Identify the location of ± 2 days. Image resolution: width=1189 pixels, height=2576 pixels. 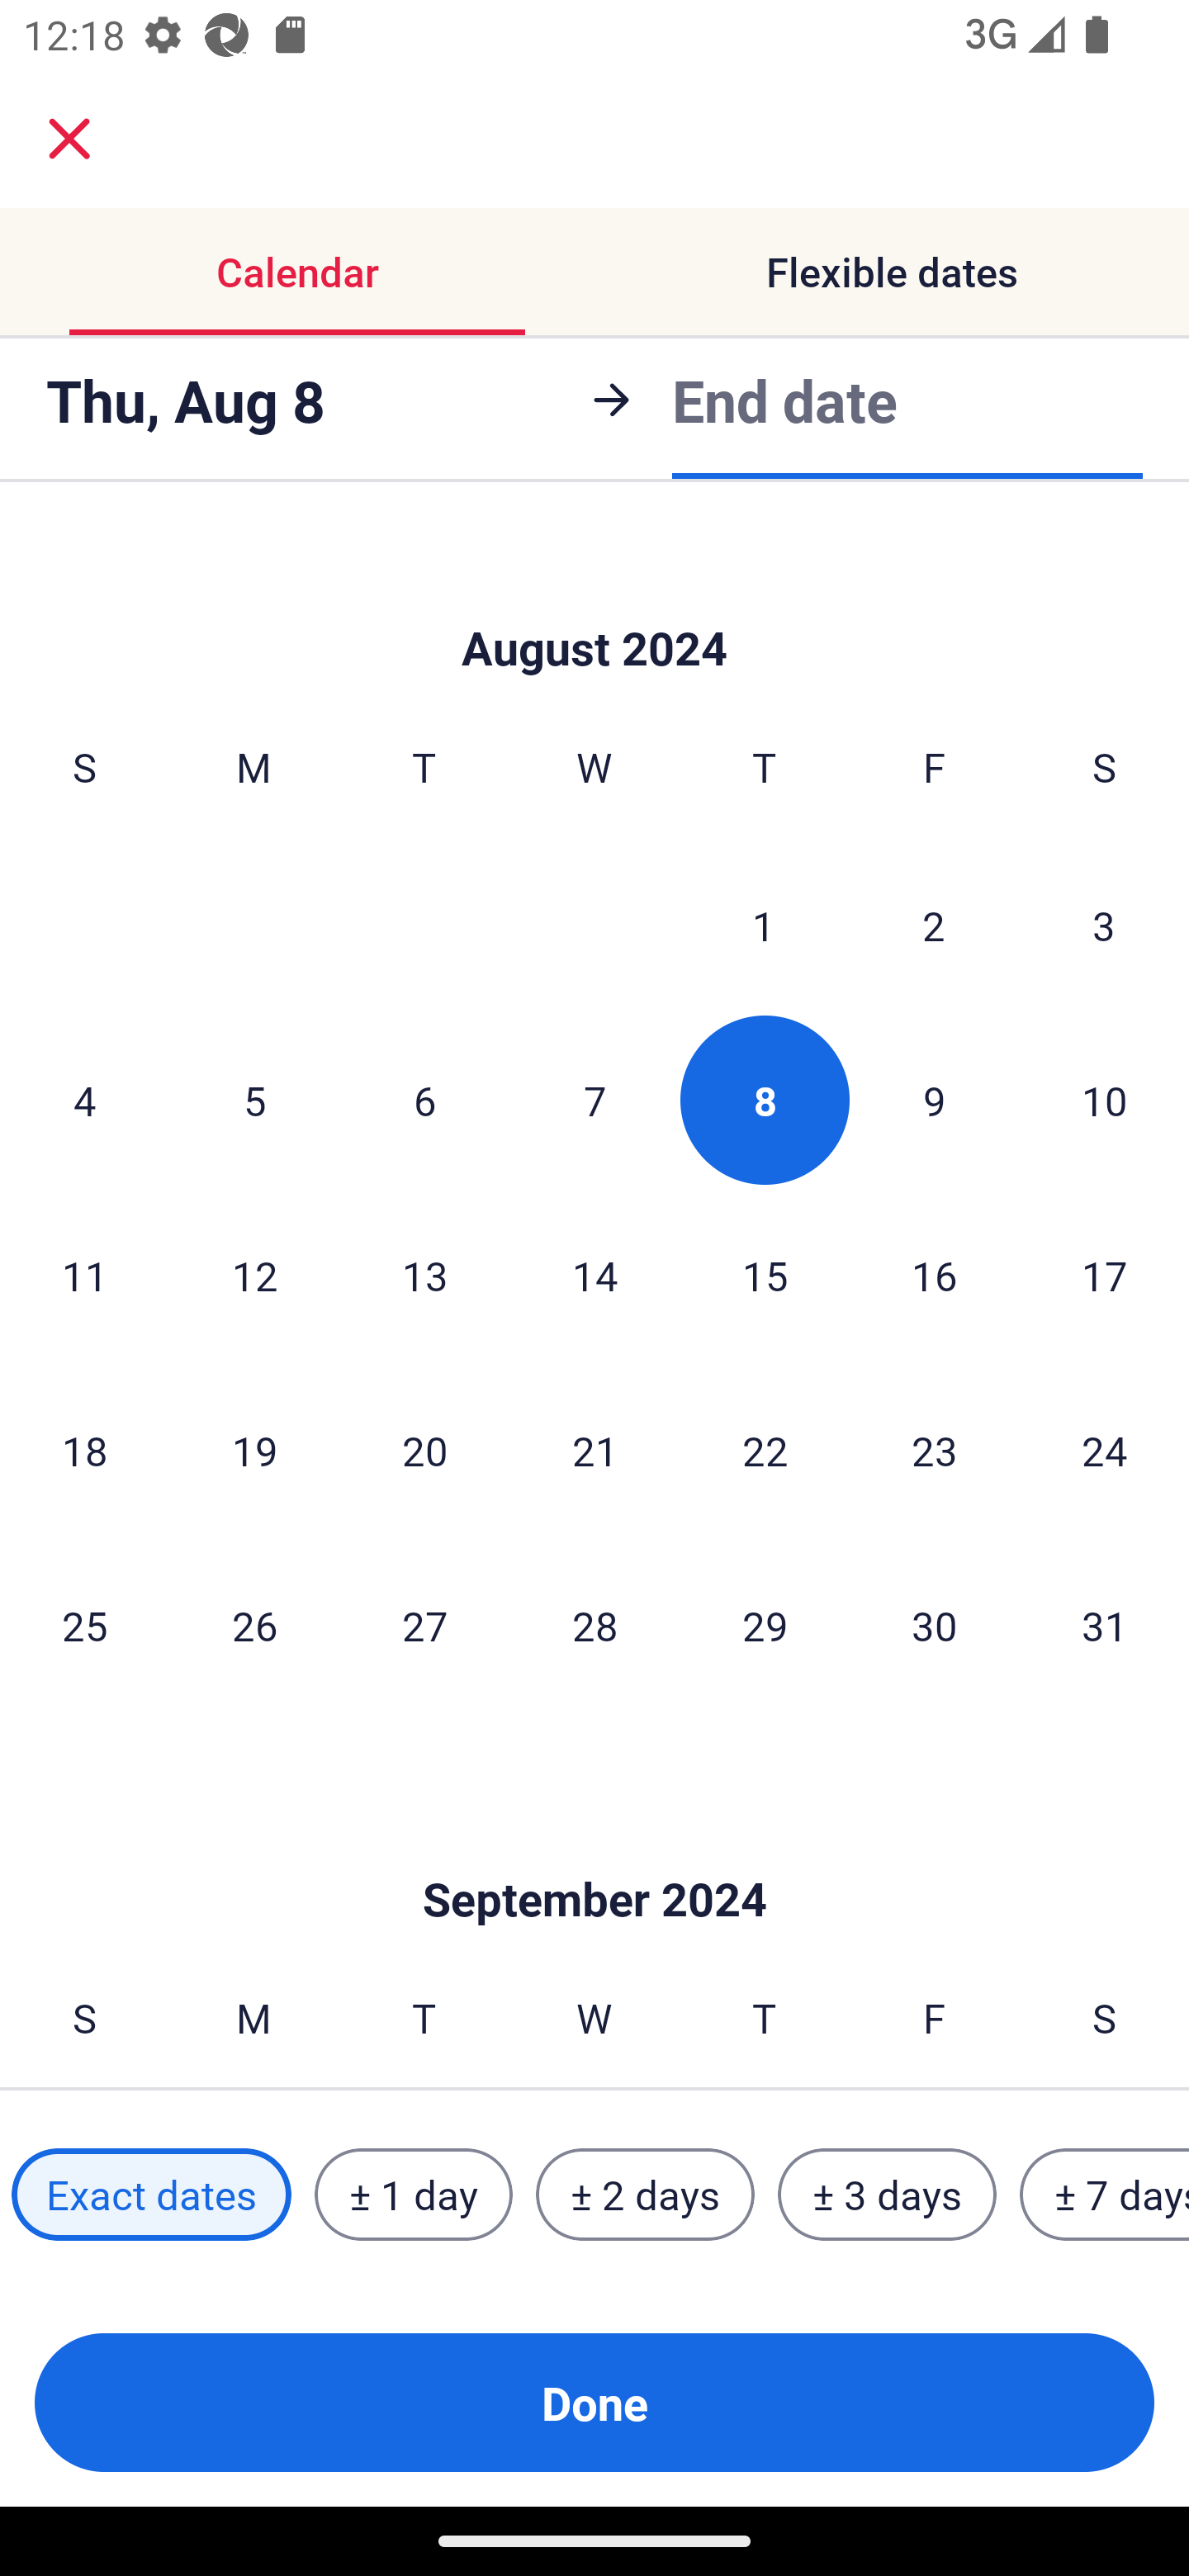
(646, 2195).